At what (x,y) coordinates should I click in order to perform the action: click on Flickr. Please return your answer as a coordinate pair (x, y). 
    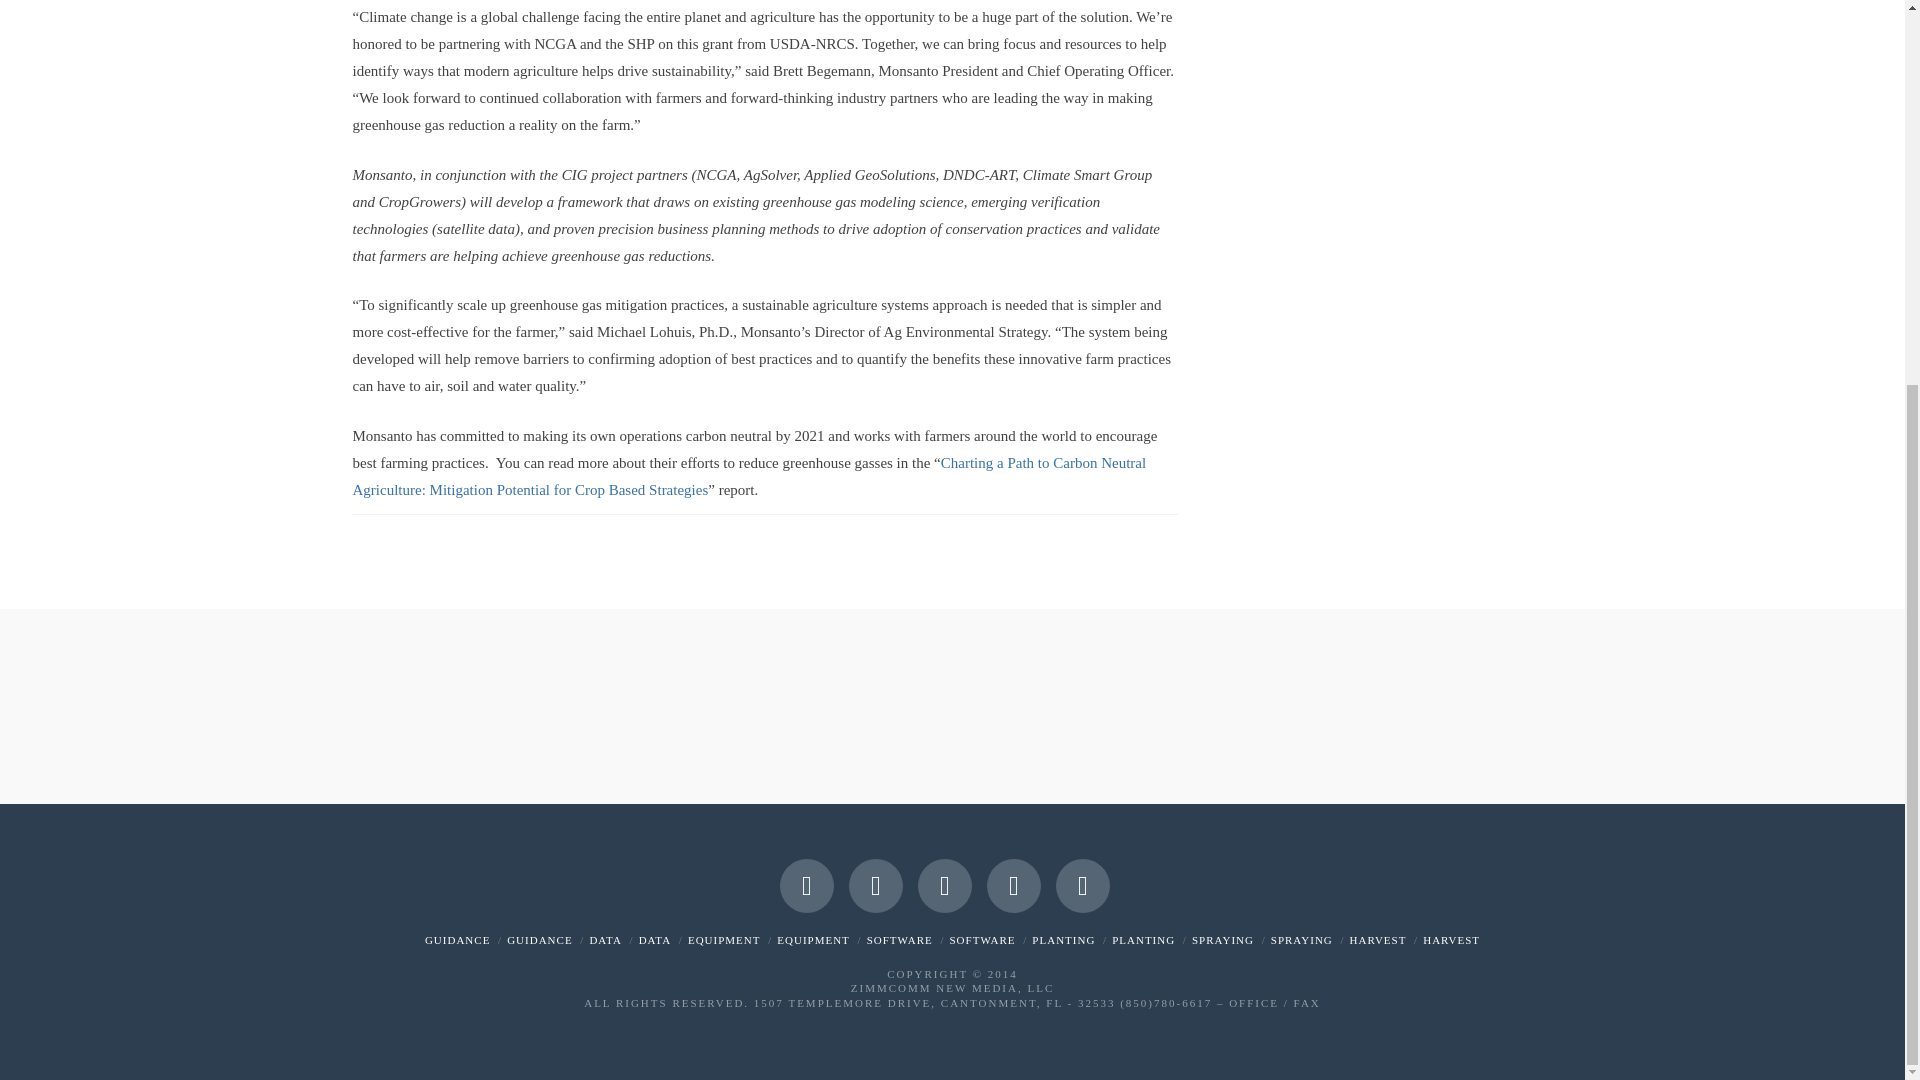
    Looking at the image, I should click on (1013, 885).